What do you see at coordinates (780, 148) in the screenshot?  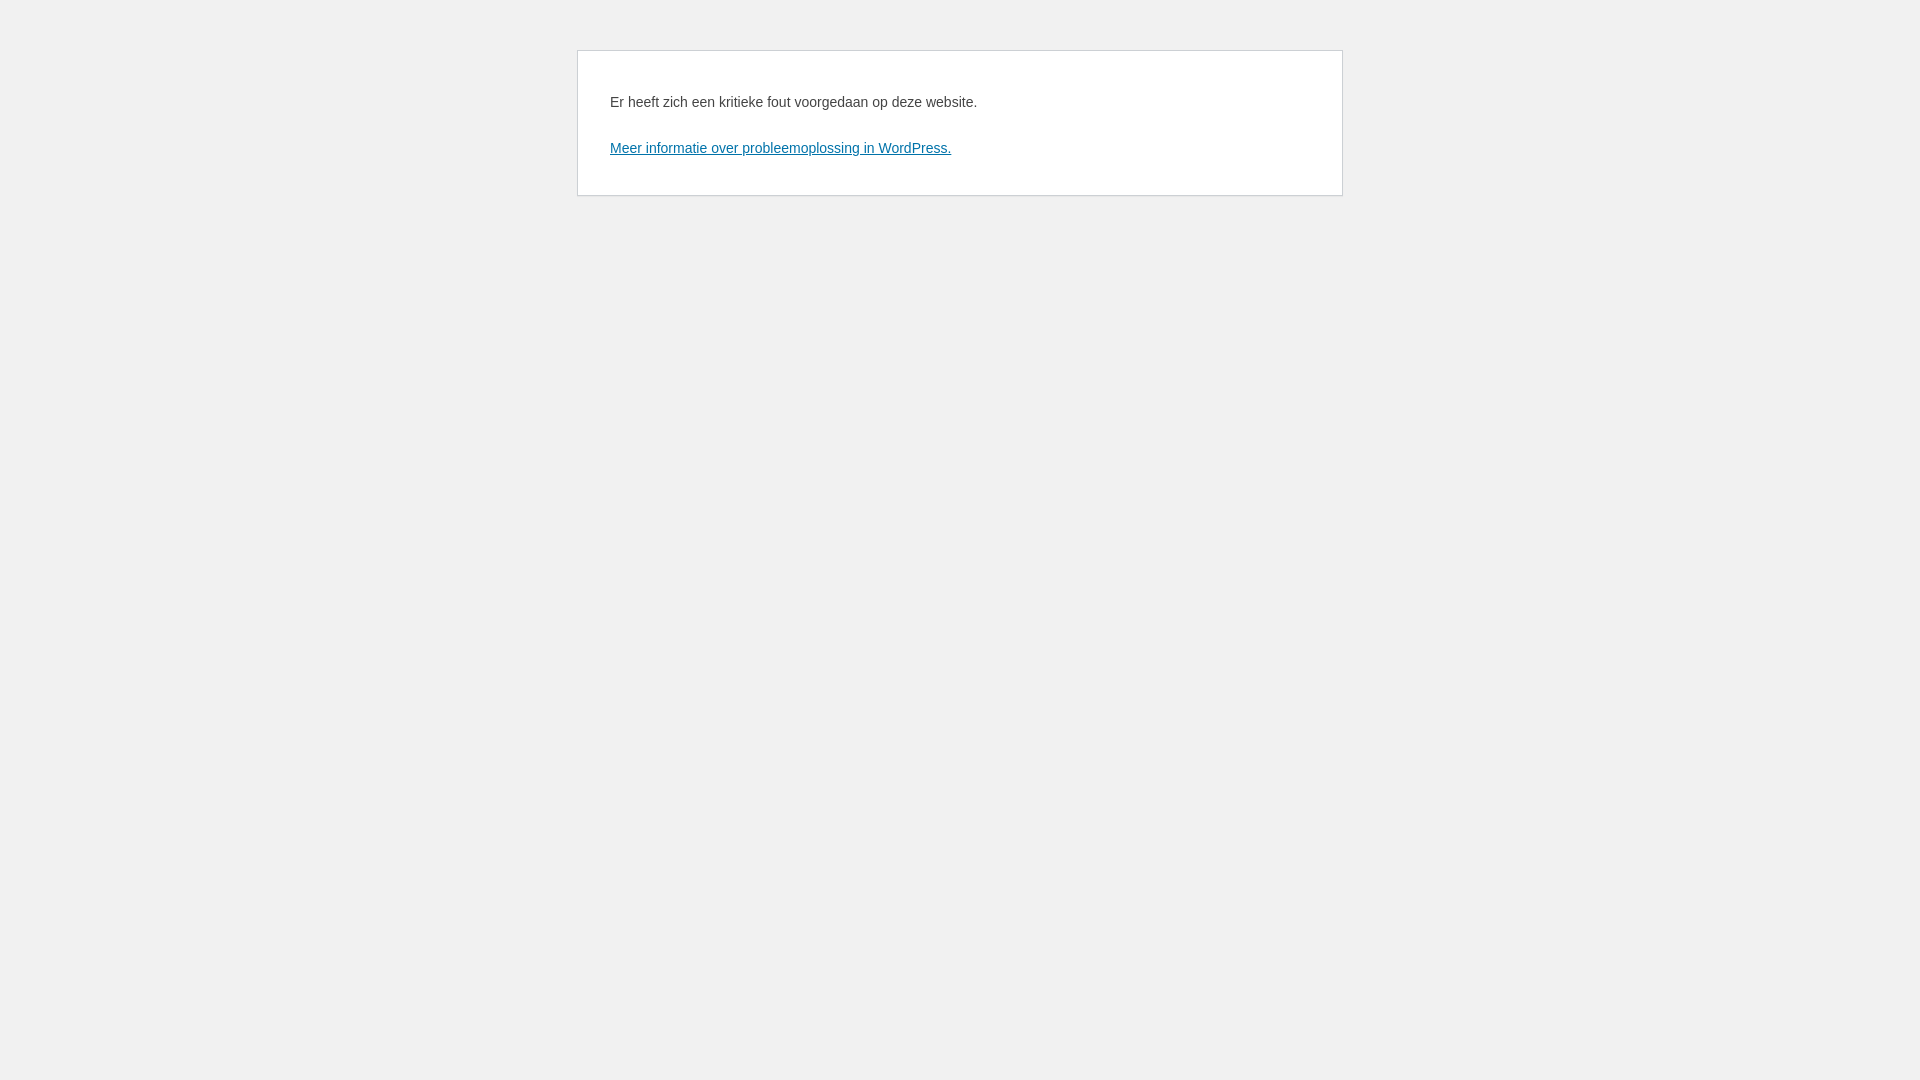 I see `Meer informatie over probleemoplossing in WordPress.` at bounding box center [780, 148].